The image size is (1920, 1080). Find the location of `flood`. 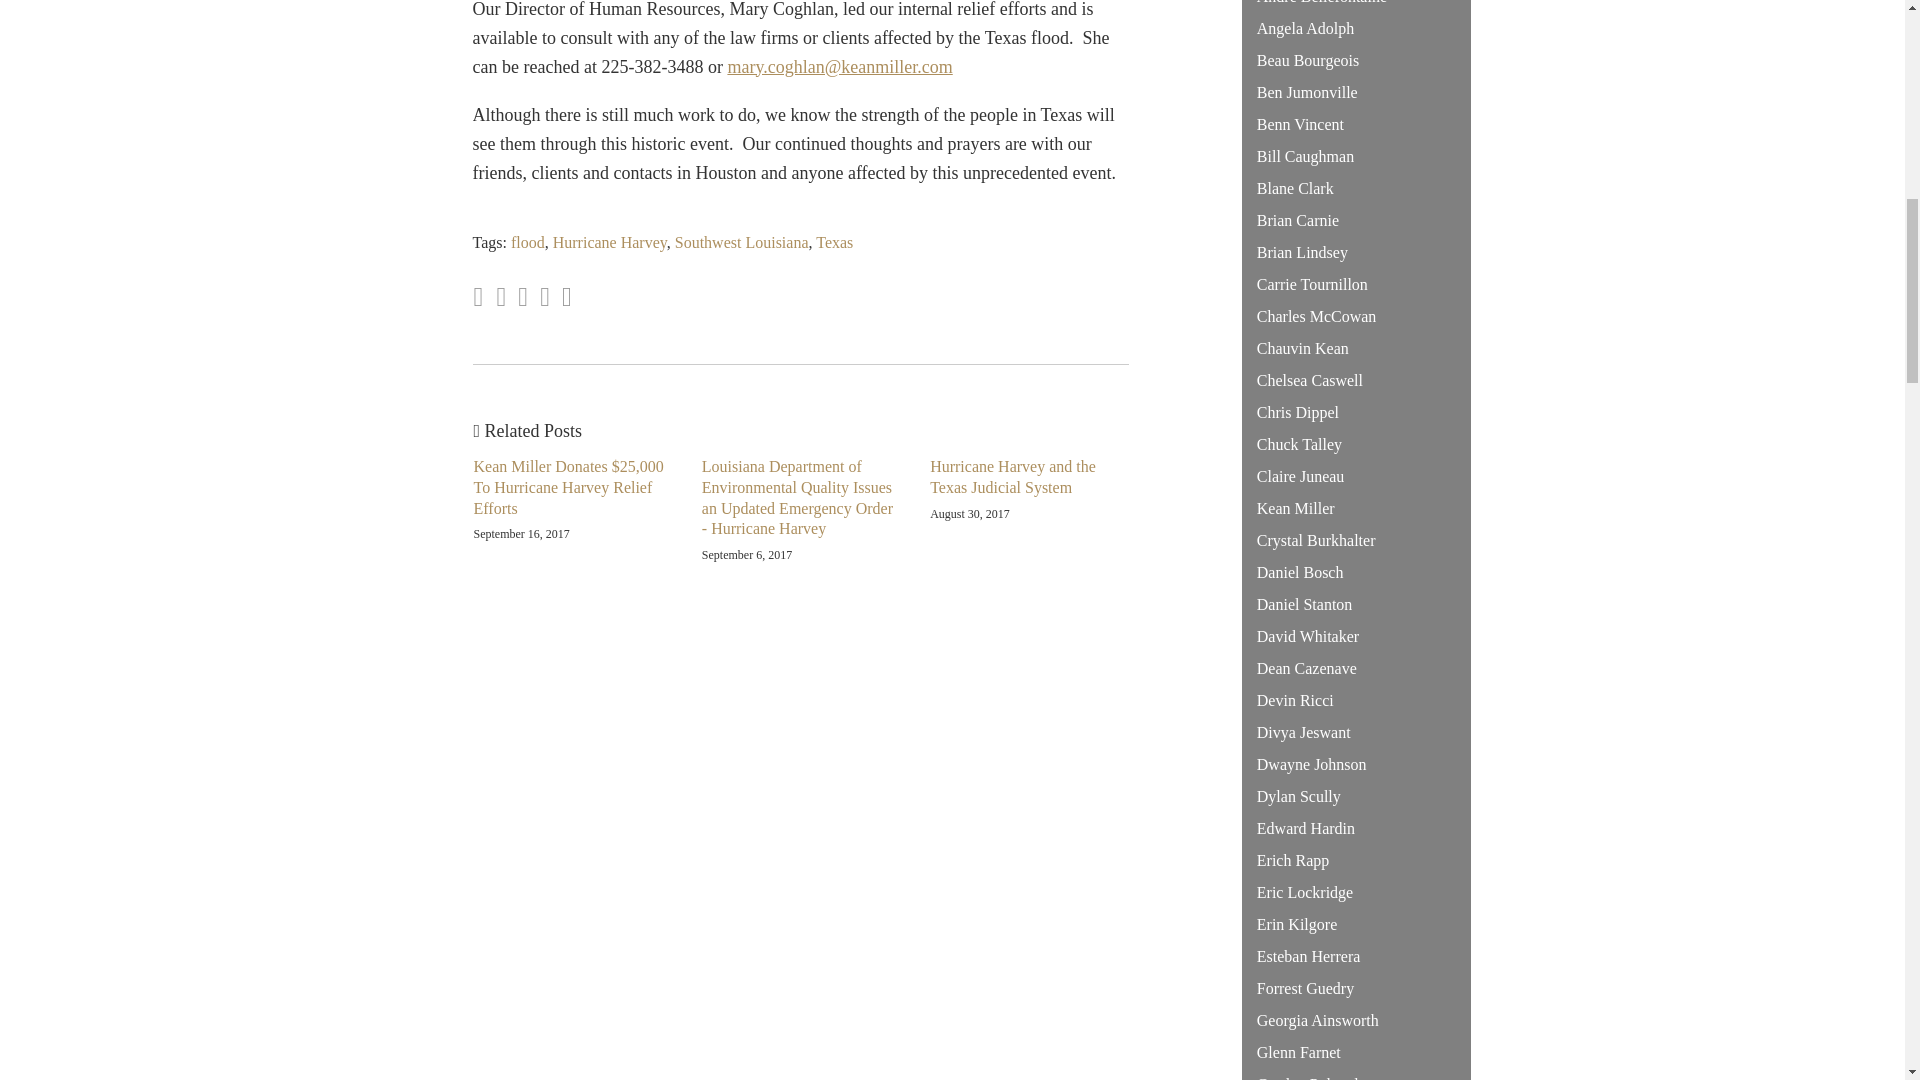

flood is located at coordinates (528, 242).